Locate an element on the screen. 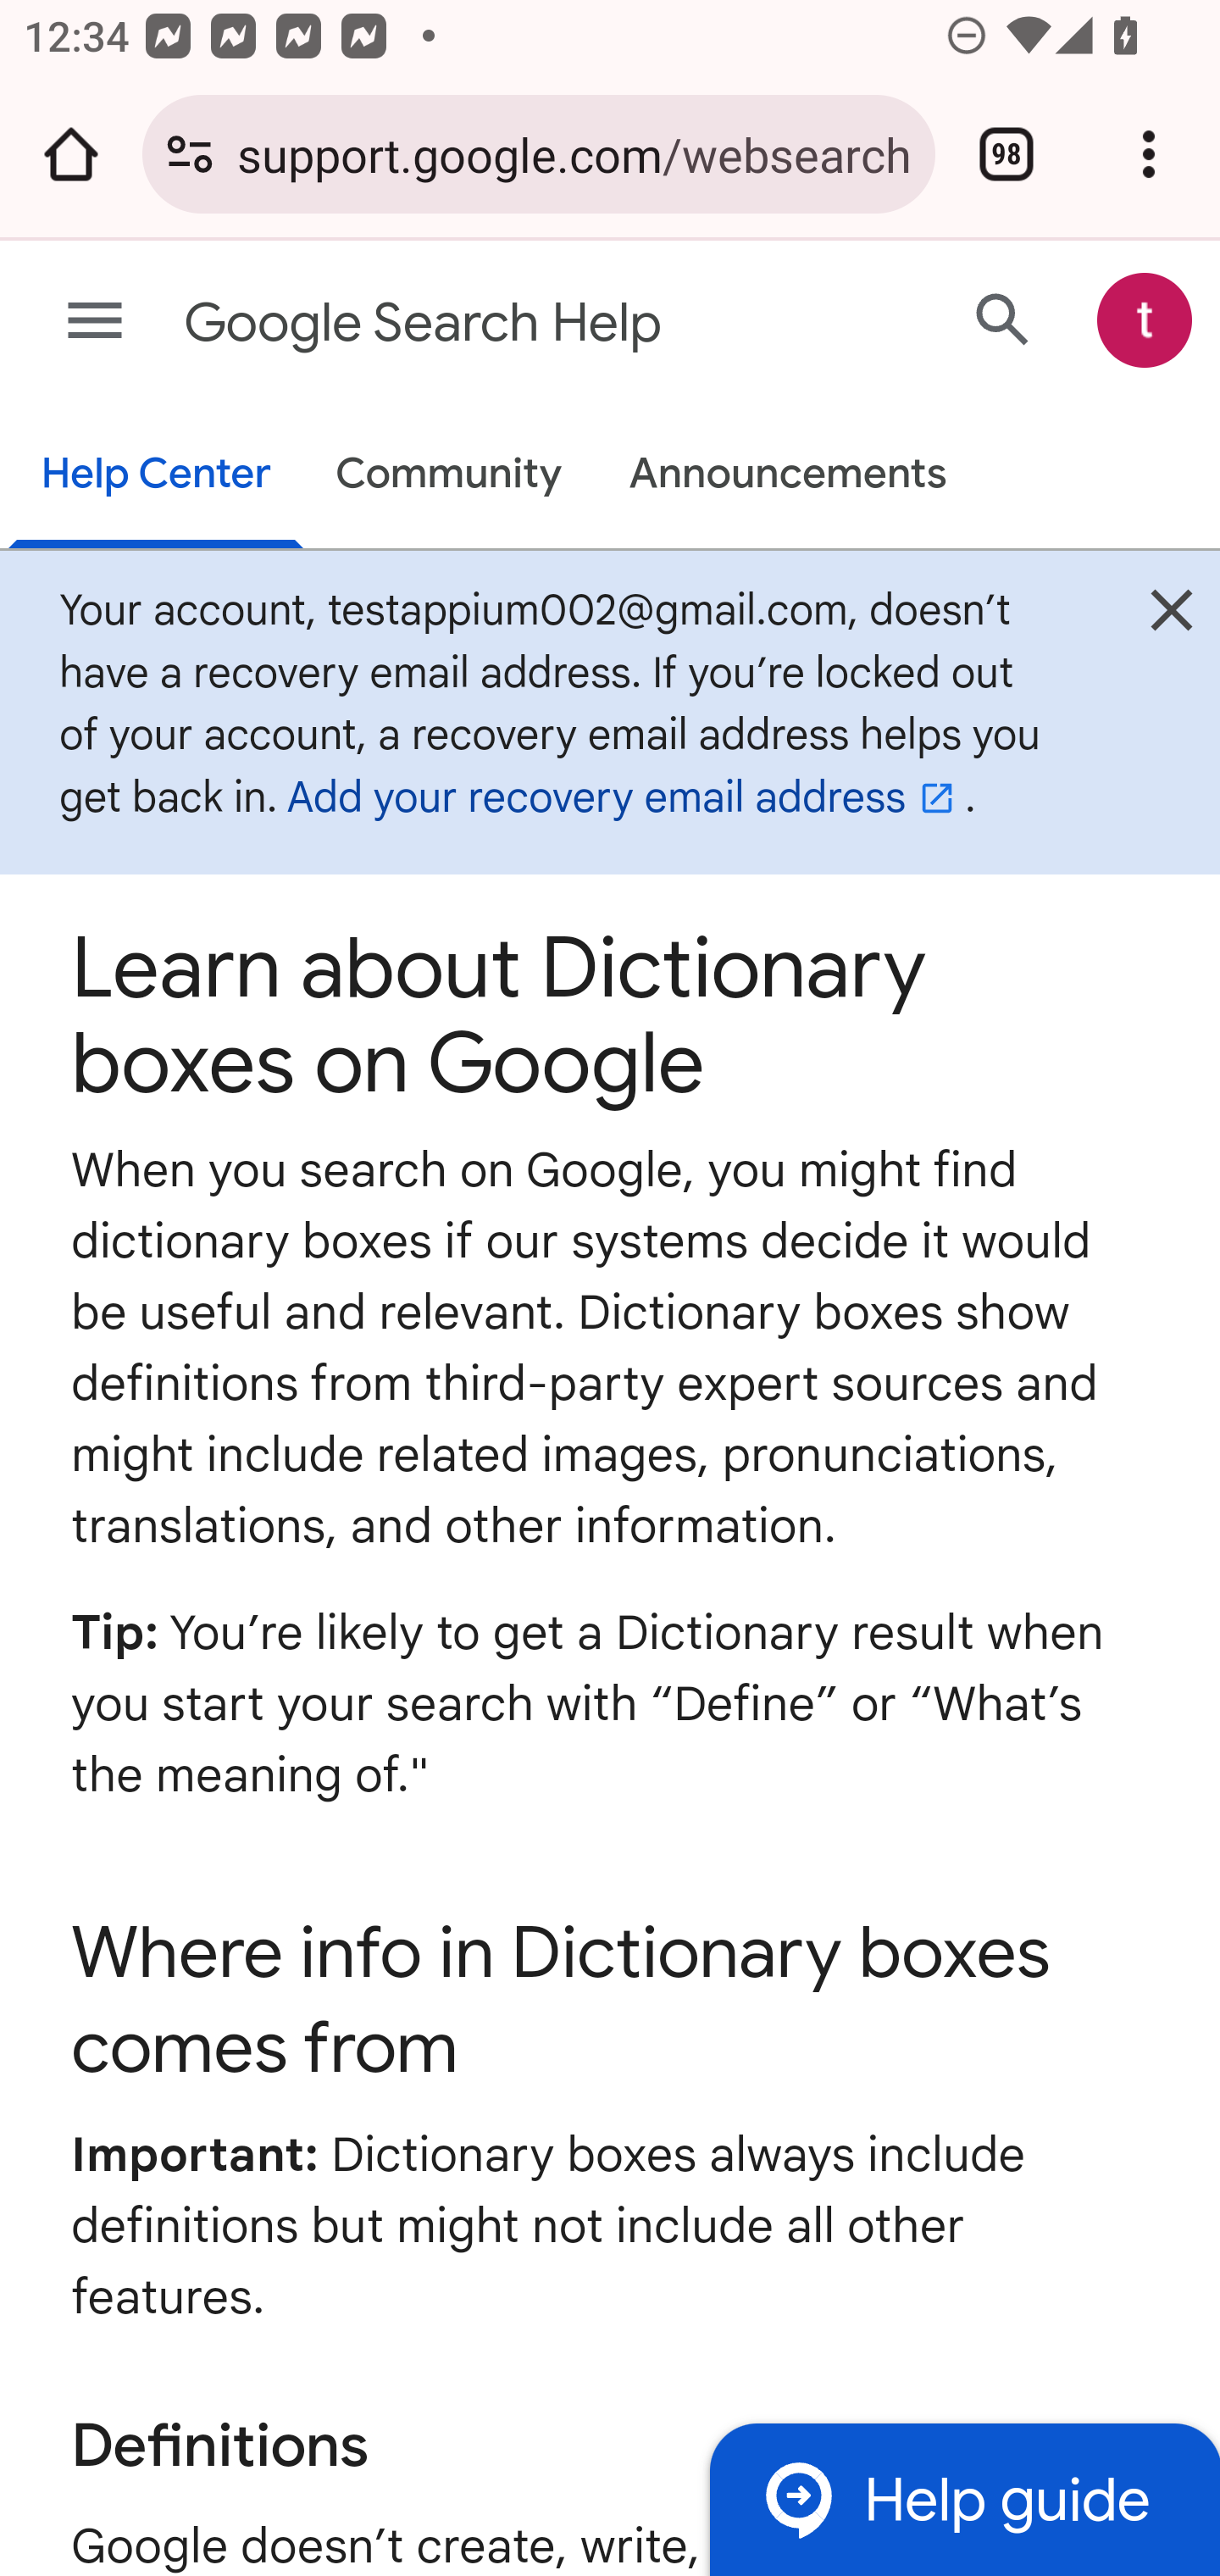  Add your recovery email address is located at coordinates (625, 798).